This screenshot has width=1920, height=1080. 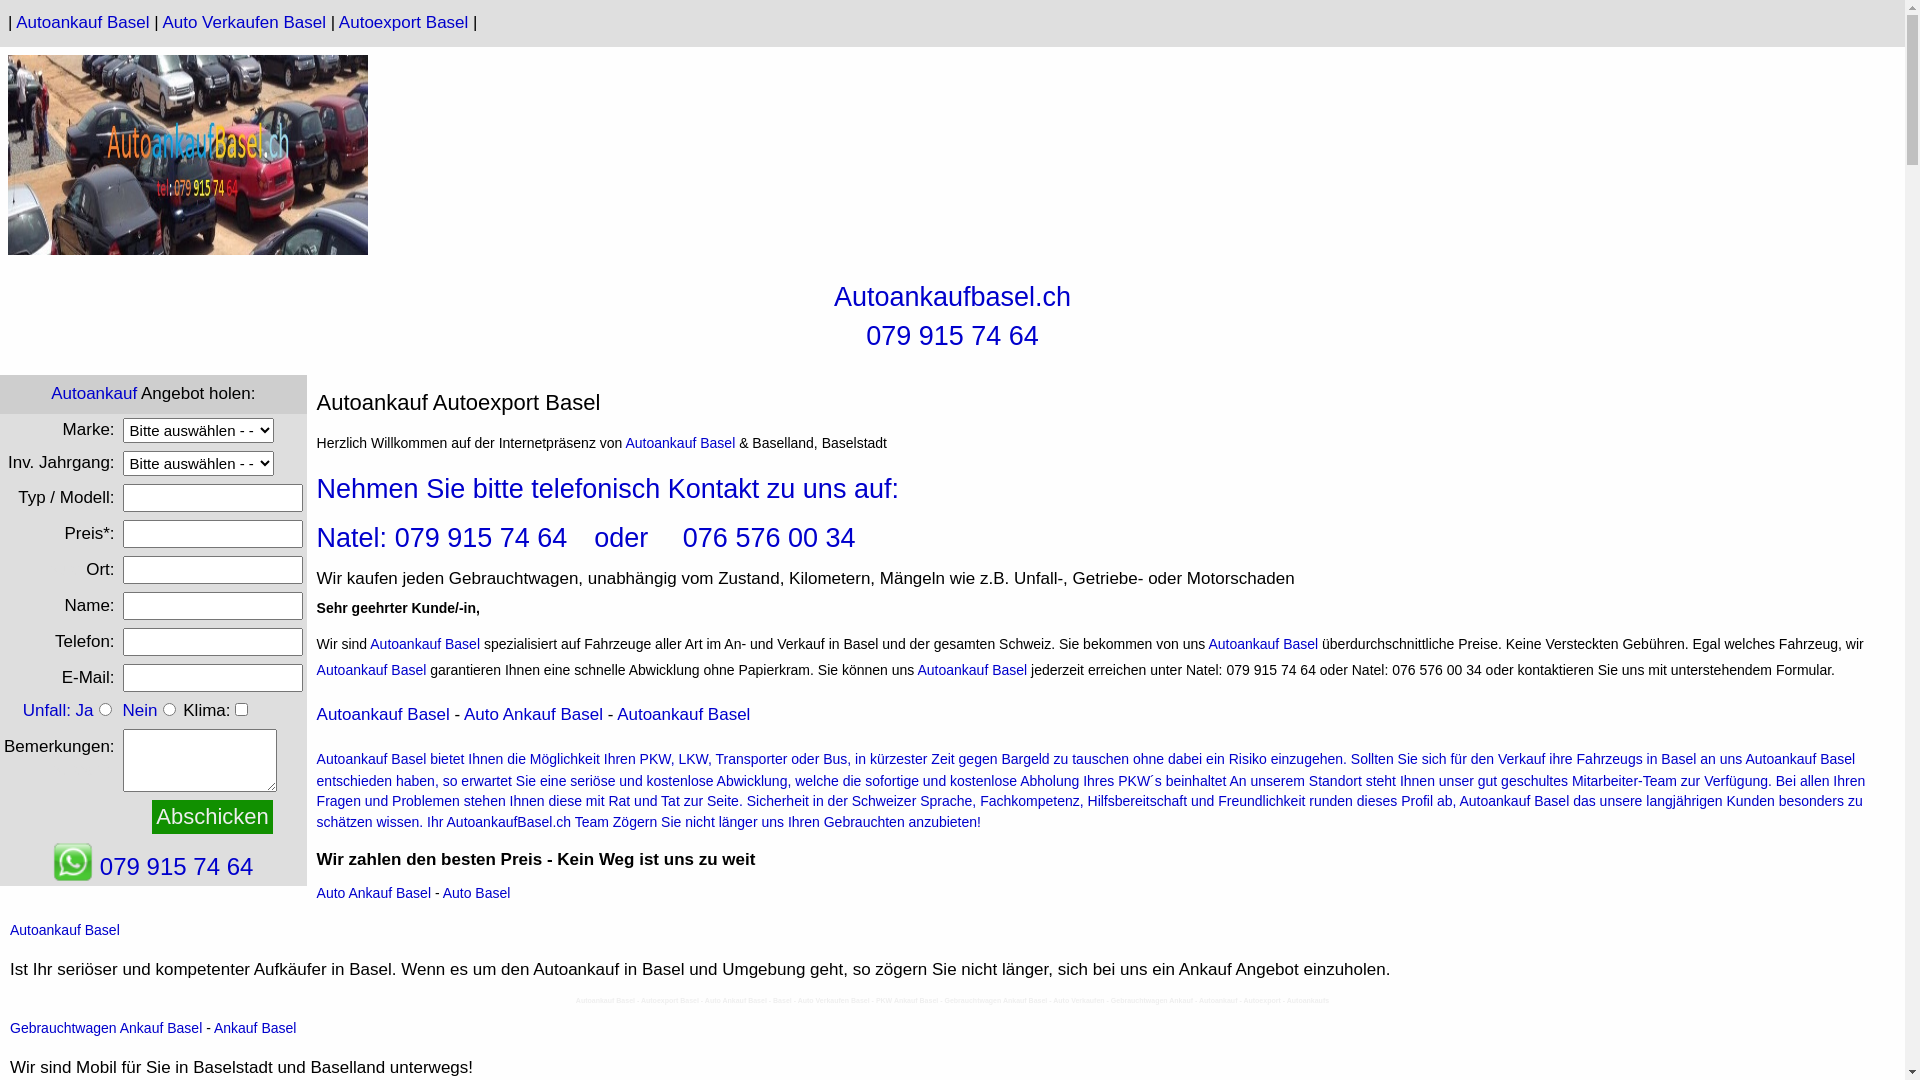 What do you see at coordinates (934, 296) in the screenshot?
I see `Autoankaufbasel` at bounding box center [934, 296].